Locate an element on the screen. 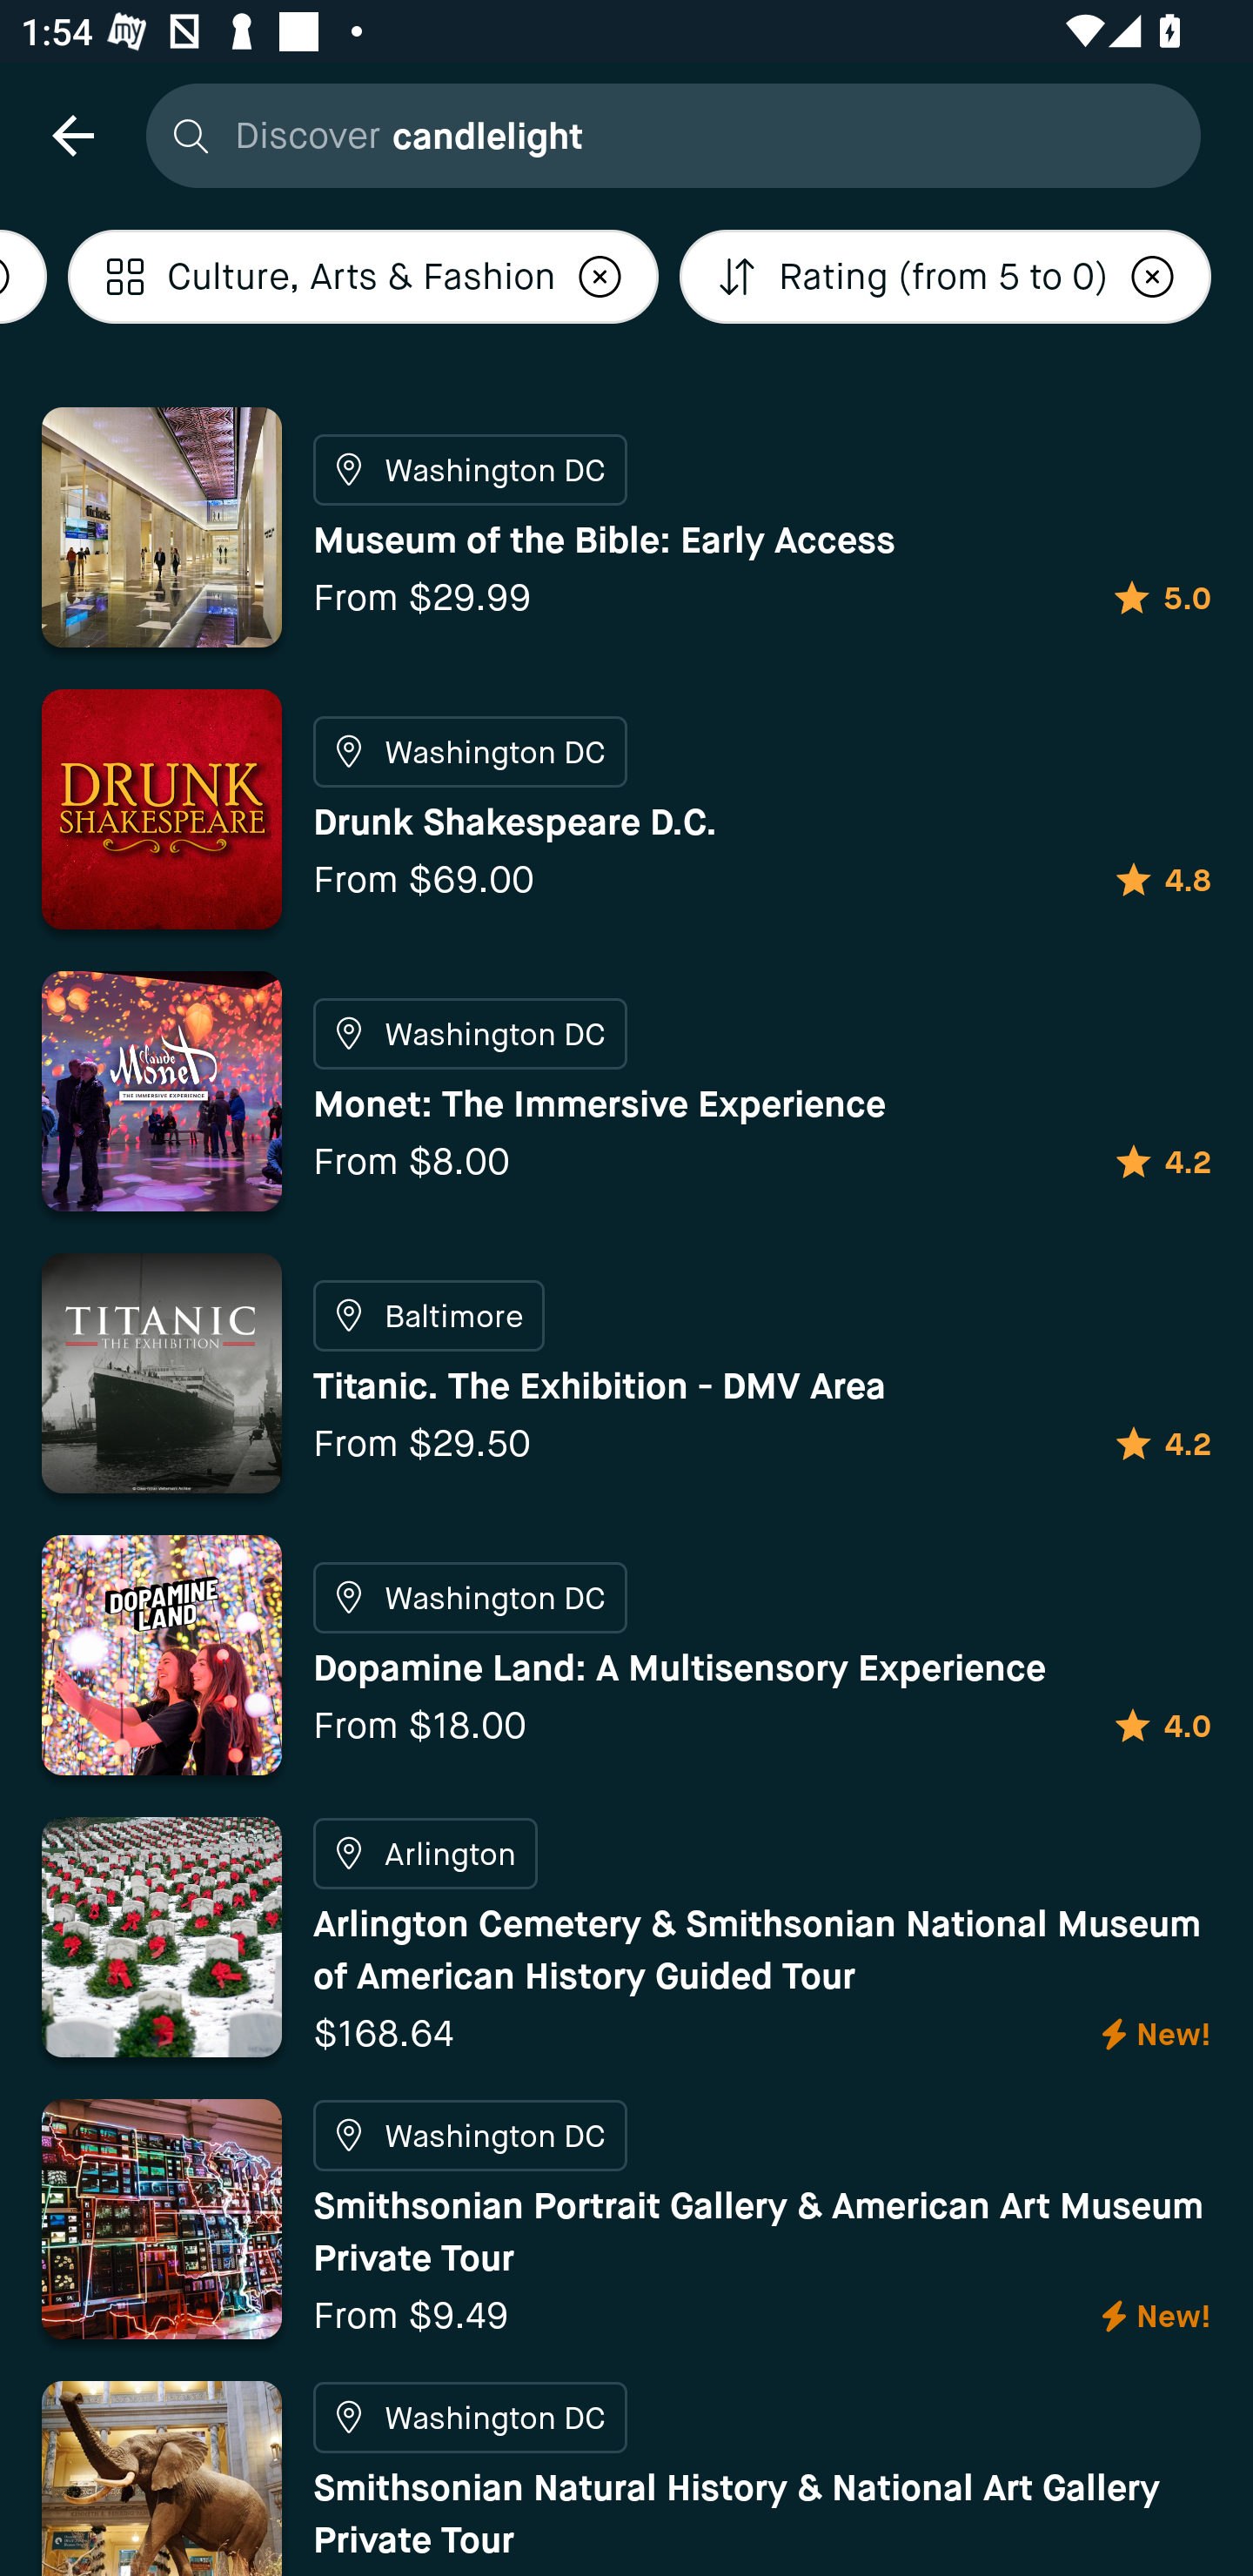 The width and height of the screenshot is (1253, 2576). Discover candlelight is located at coordinates (666, 134).